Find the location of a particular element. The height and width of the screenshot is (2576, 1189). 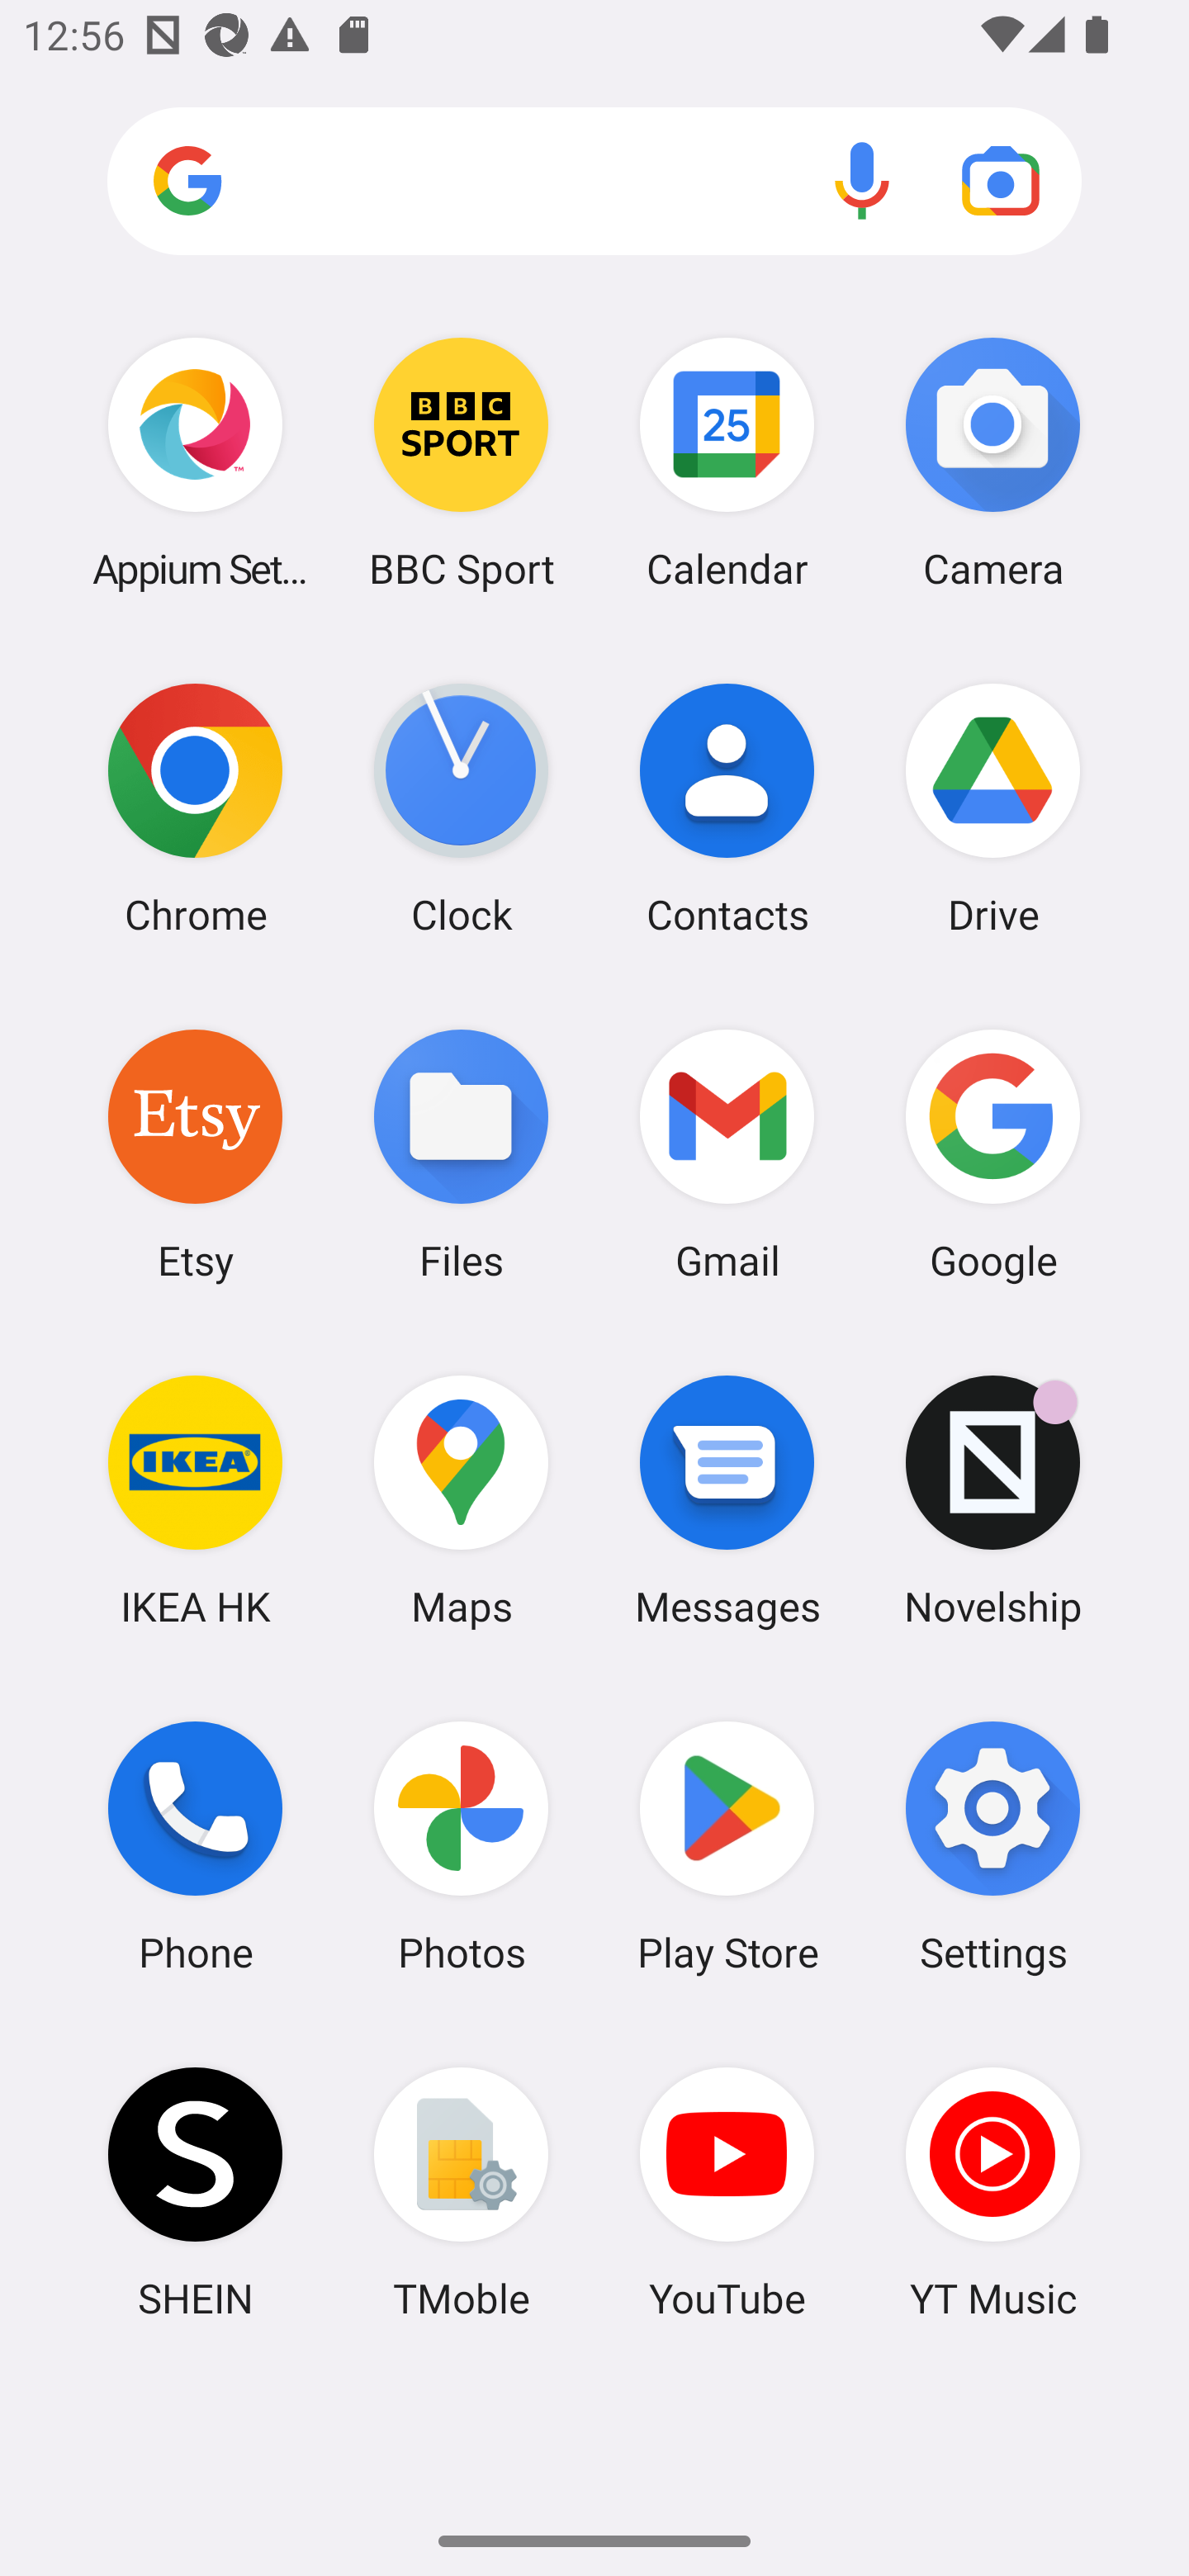

Contacts is located at coordinates (727, 808).